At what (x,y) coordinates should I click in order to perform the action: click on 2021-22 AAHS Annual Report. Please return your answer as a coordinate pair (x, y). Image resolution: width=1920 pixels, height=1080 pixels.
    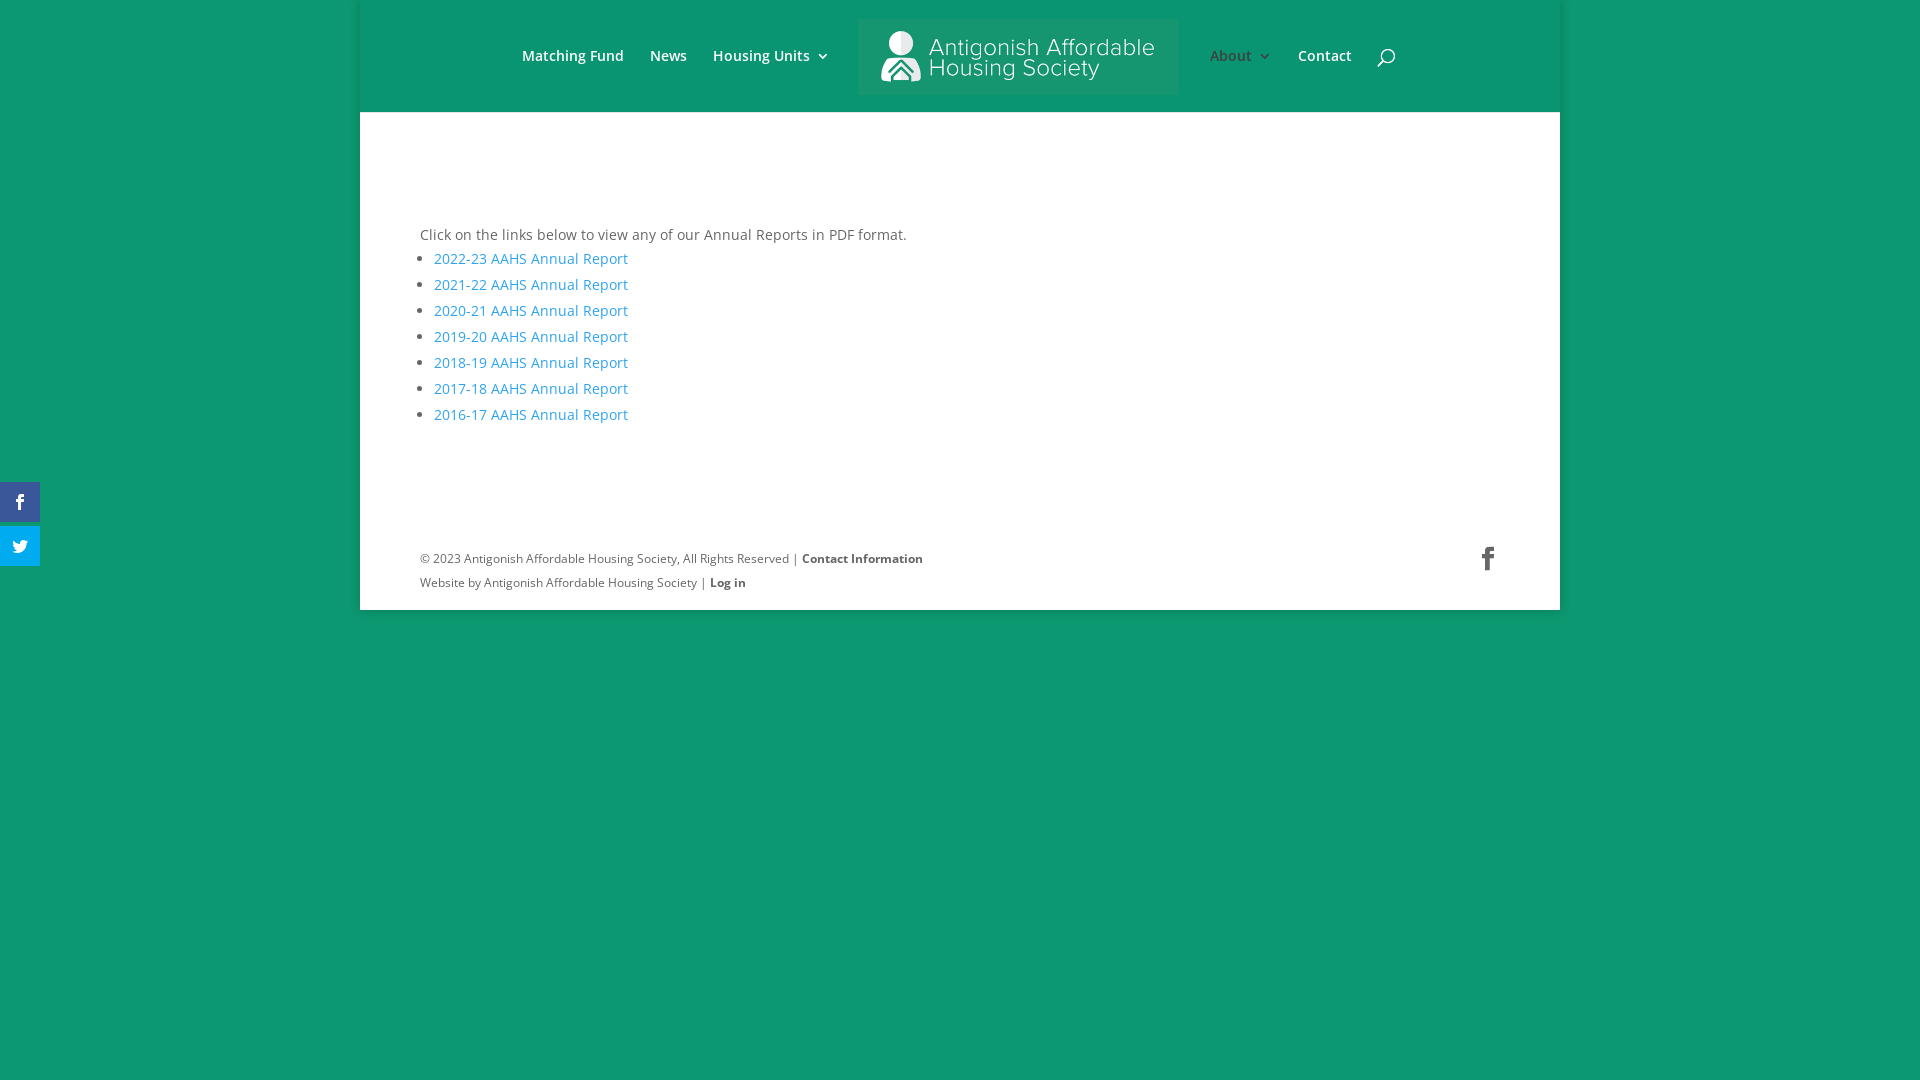
    Looking at the image, I should click on (531, 284).